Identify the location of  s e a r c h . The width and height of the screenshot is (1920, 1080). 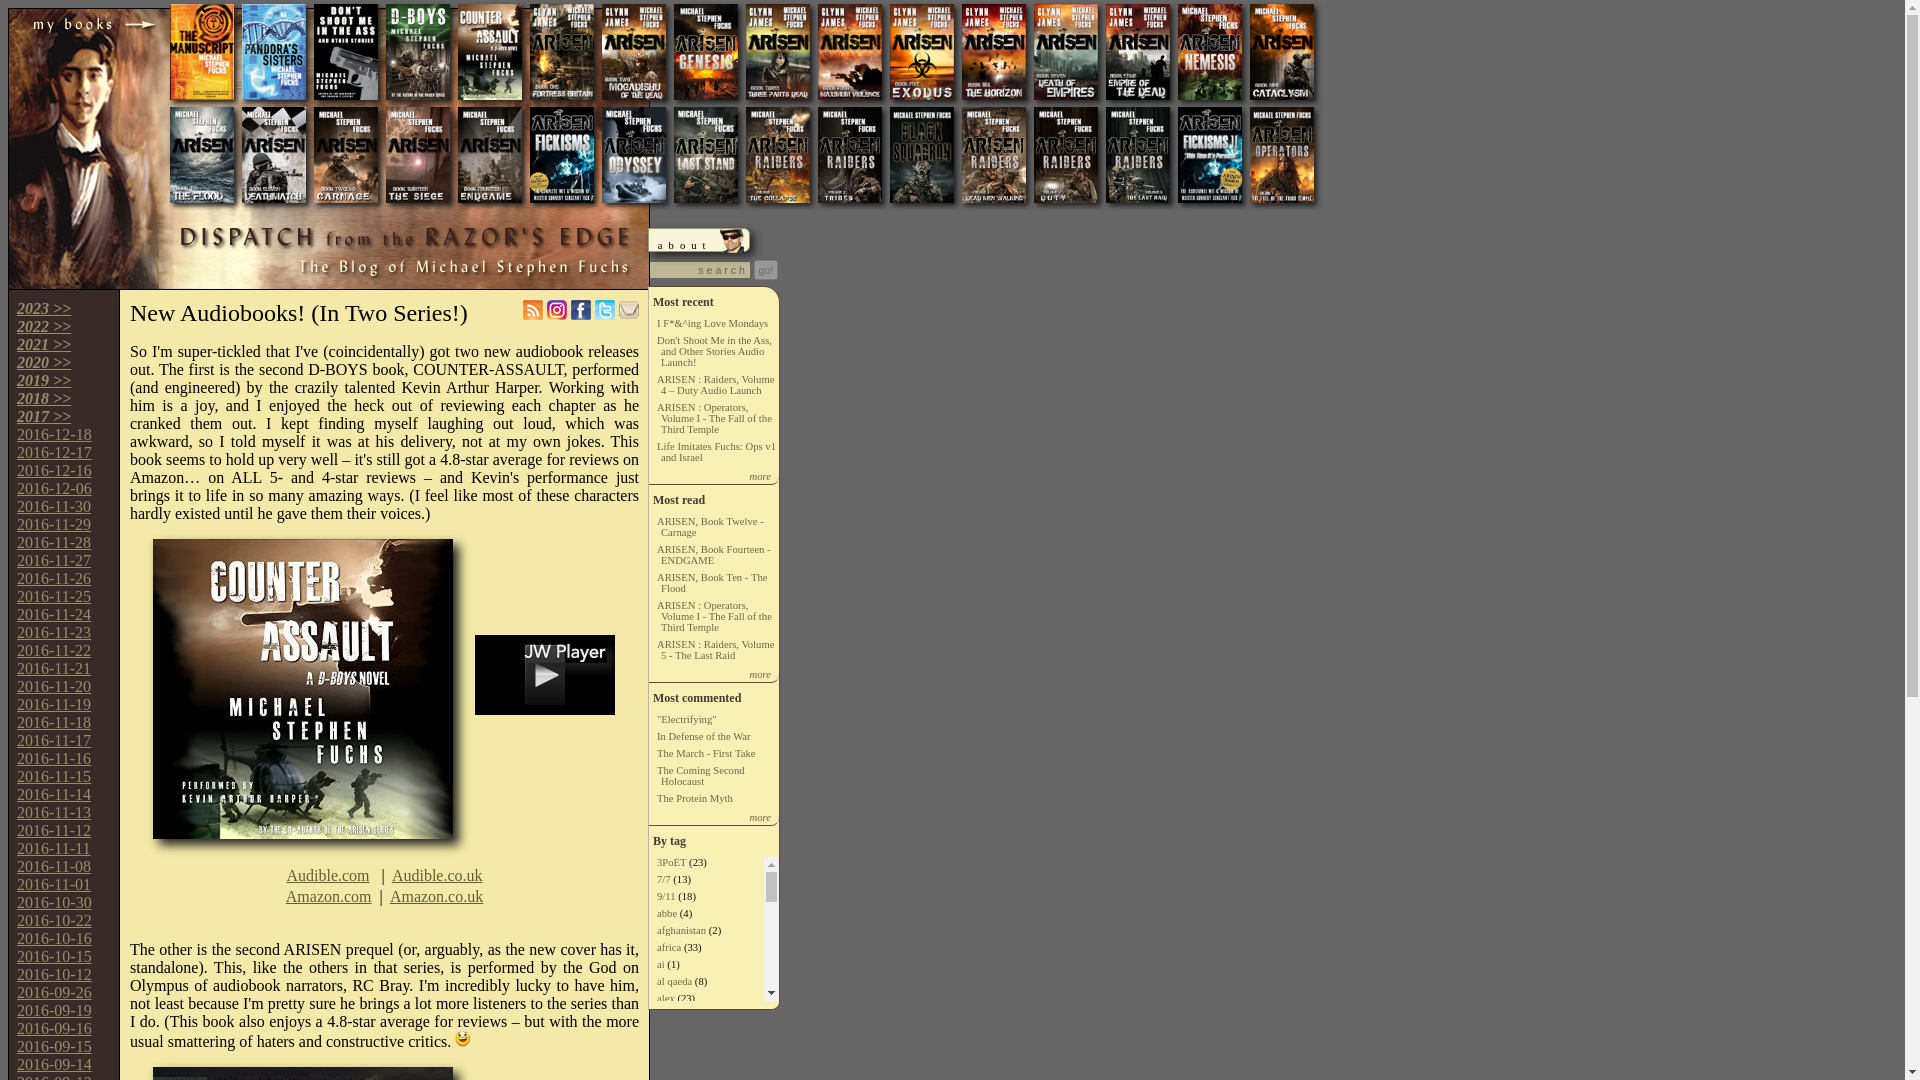
(700, 270).